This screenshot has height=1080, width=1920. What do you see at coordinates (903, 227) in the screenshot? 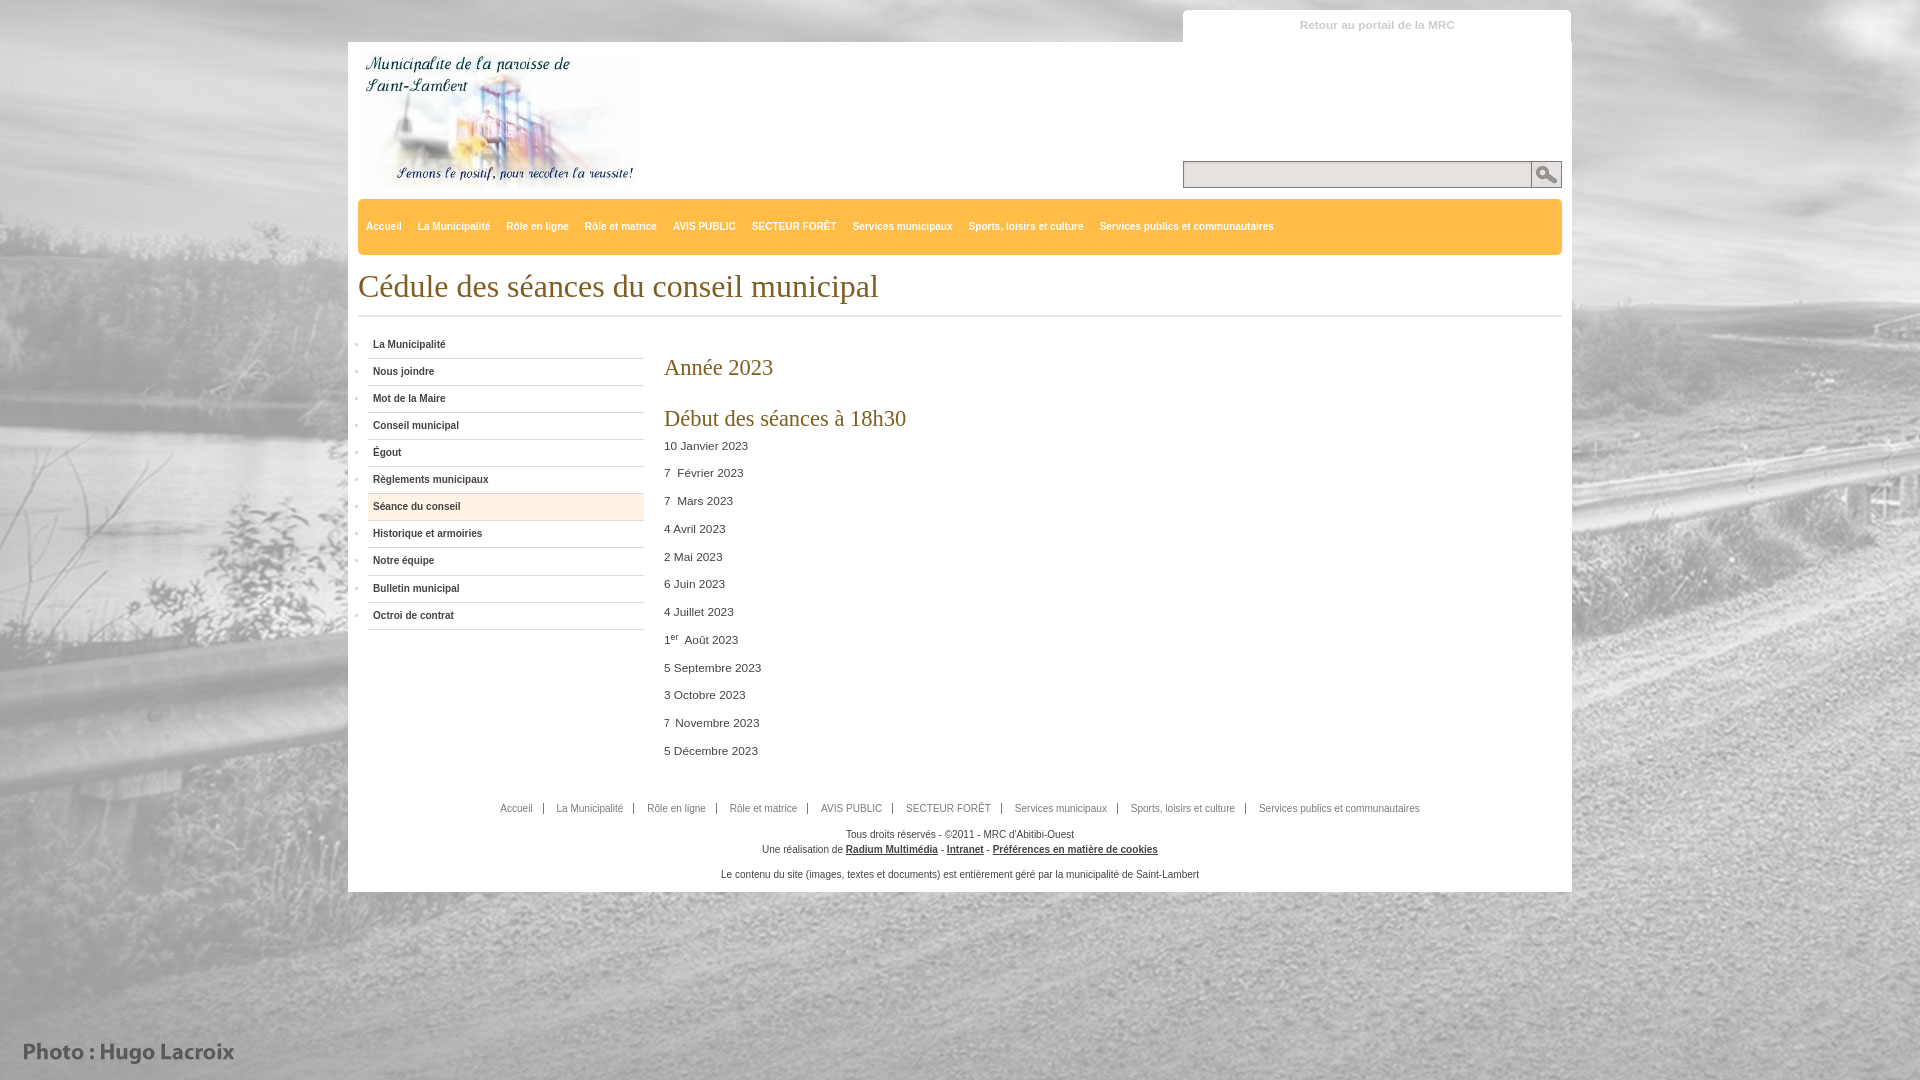
I see `Services municipaux` at bounding box center [903, 227].